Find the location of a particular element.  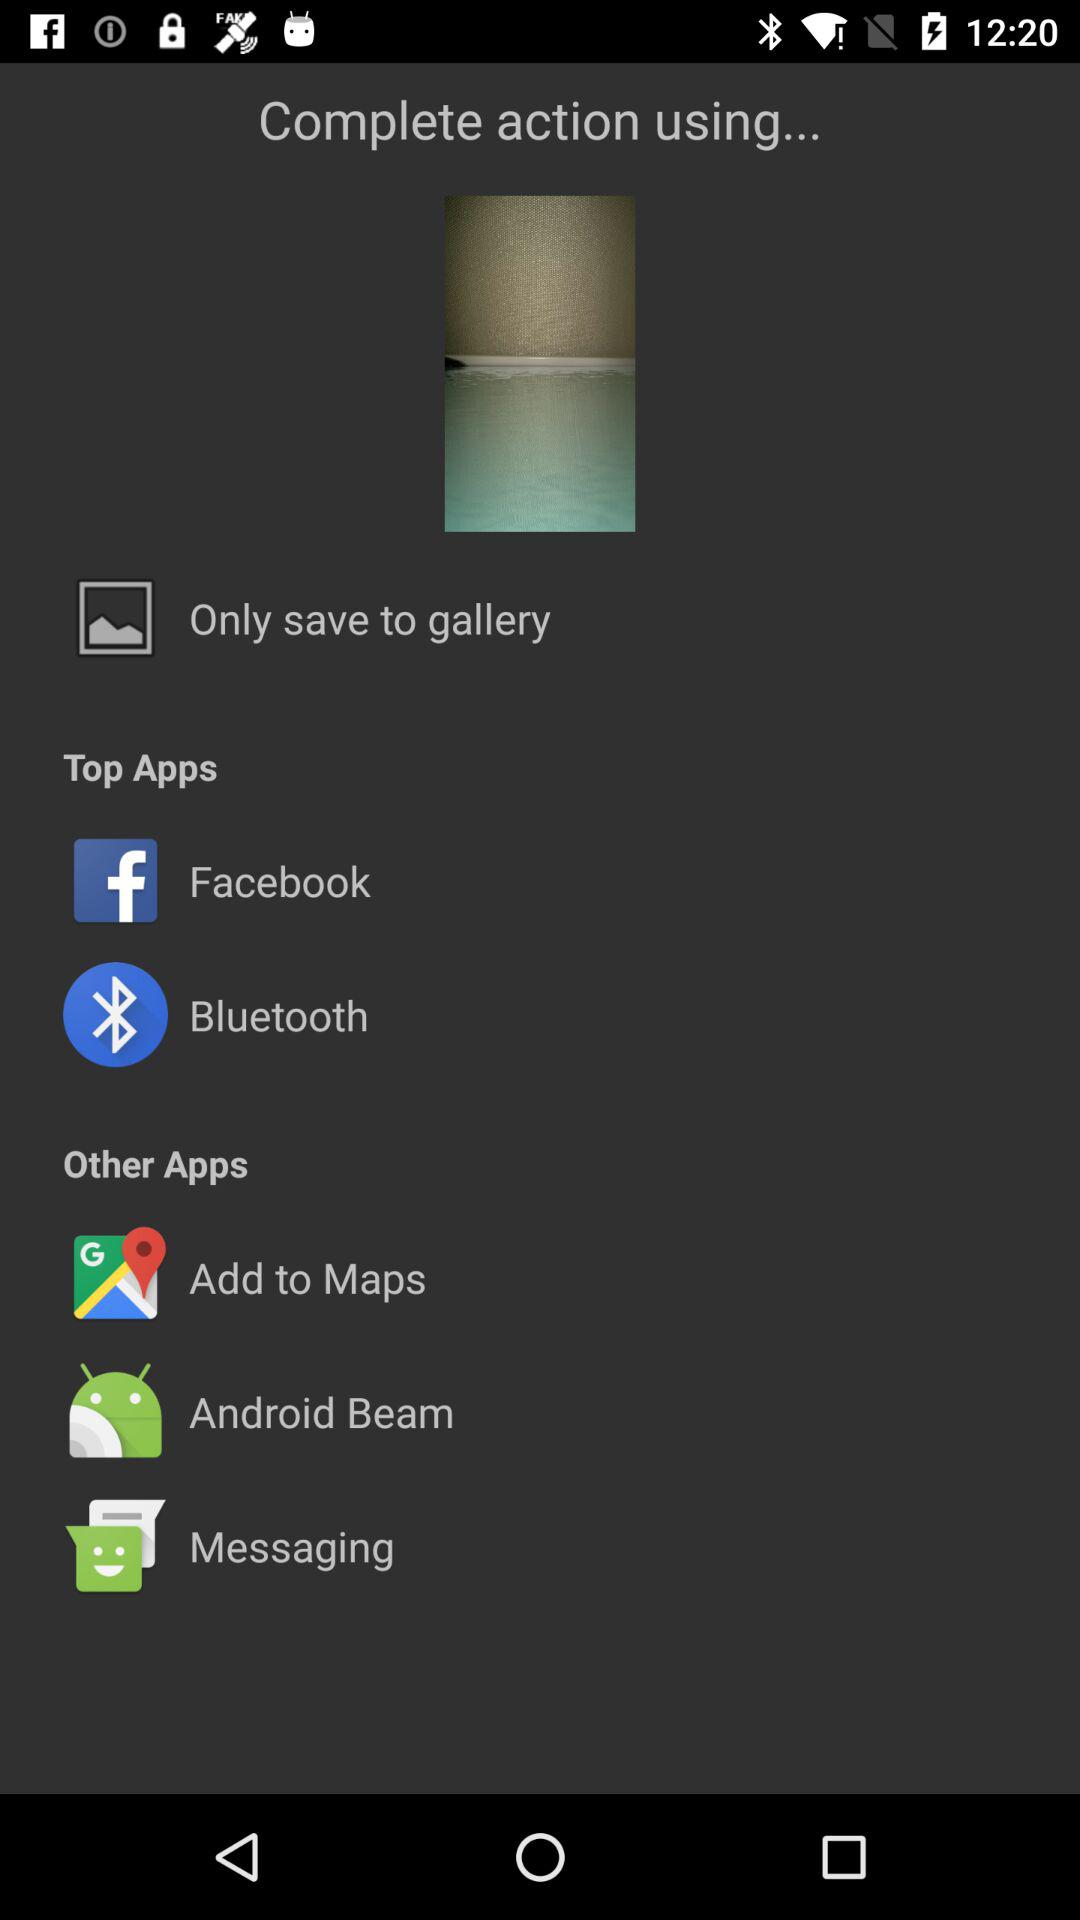

turn on the top apps is located at coordinates (140, 766).